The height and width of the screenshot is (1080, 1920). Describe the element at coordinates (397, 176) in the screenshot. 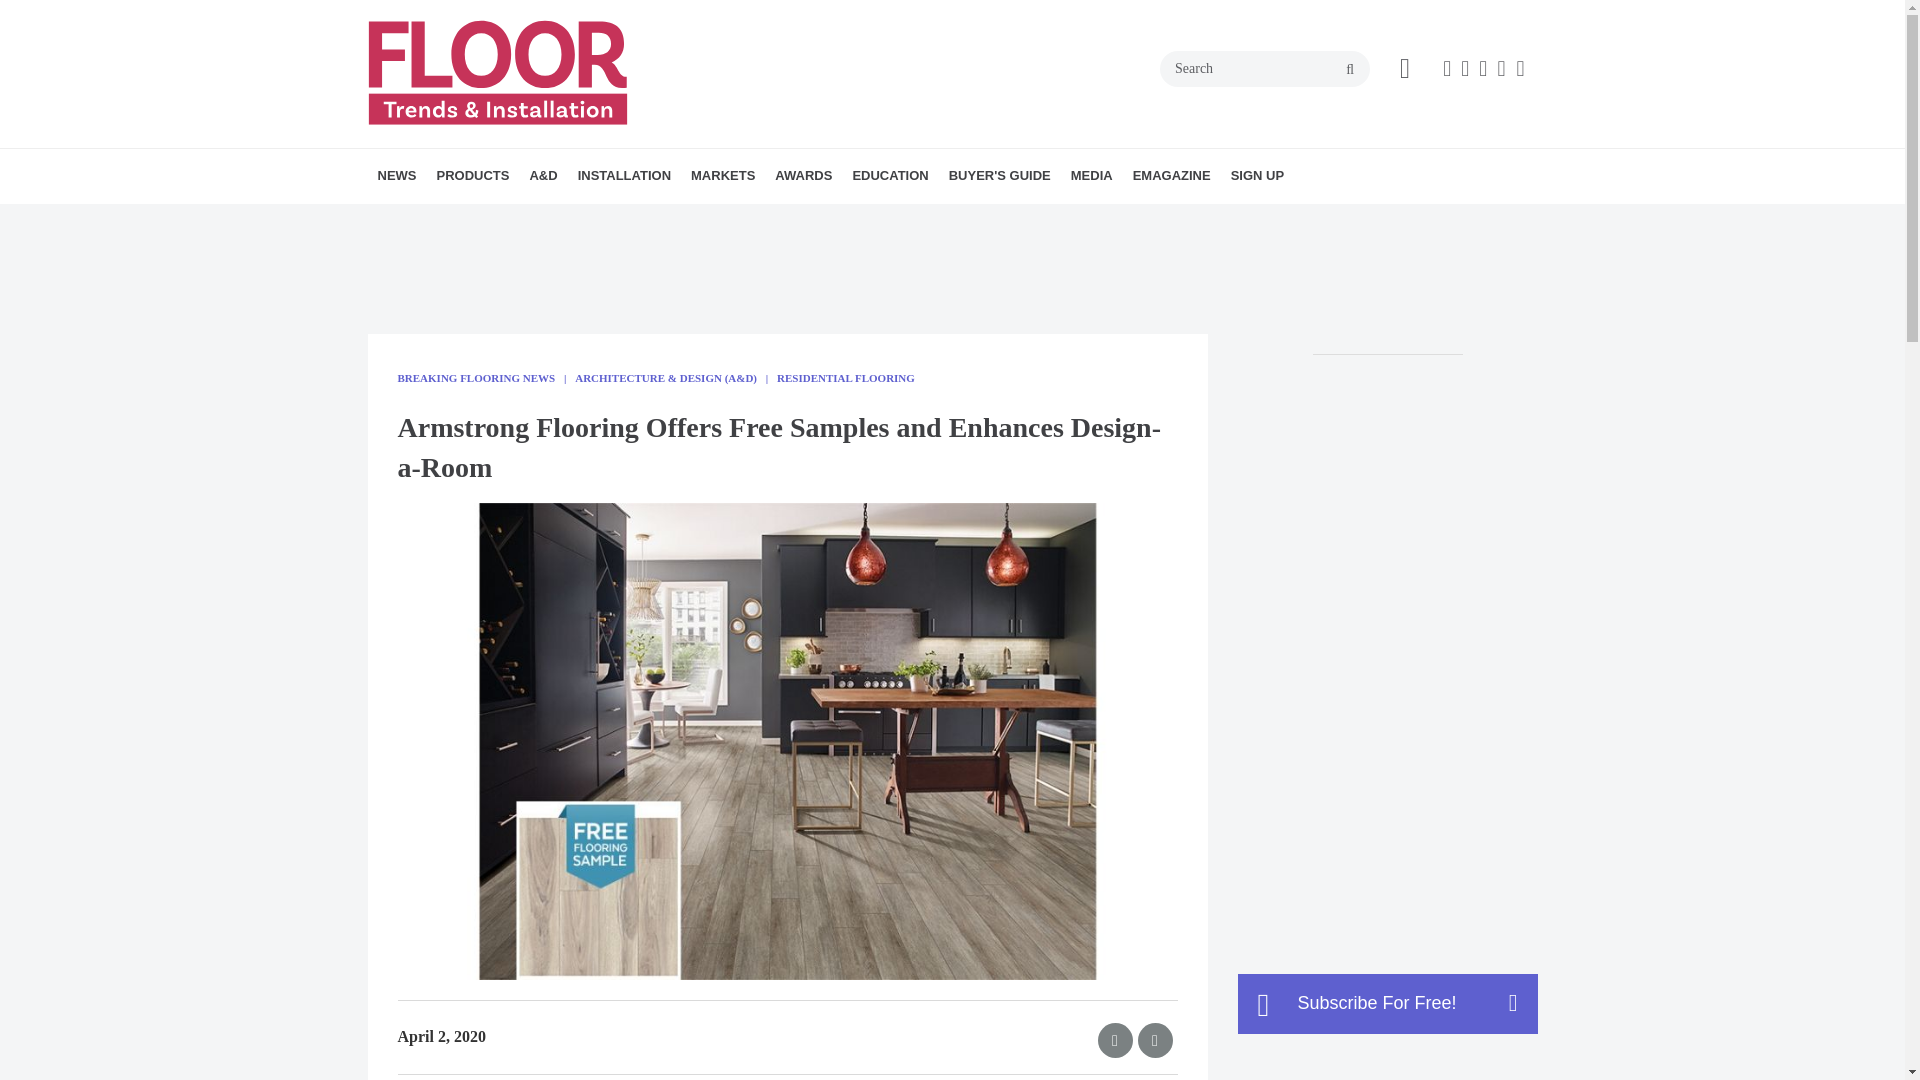

I see `NEWS` at that location.